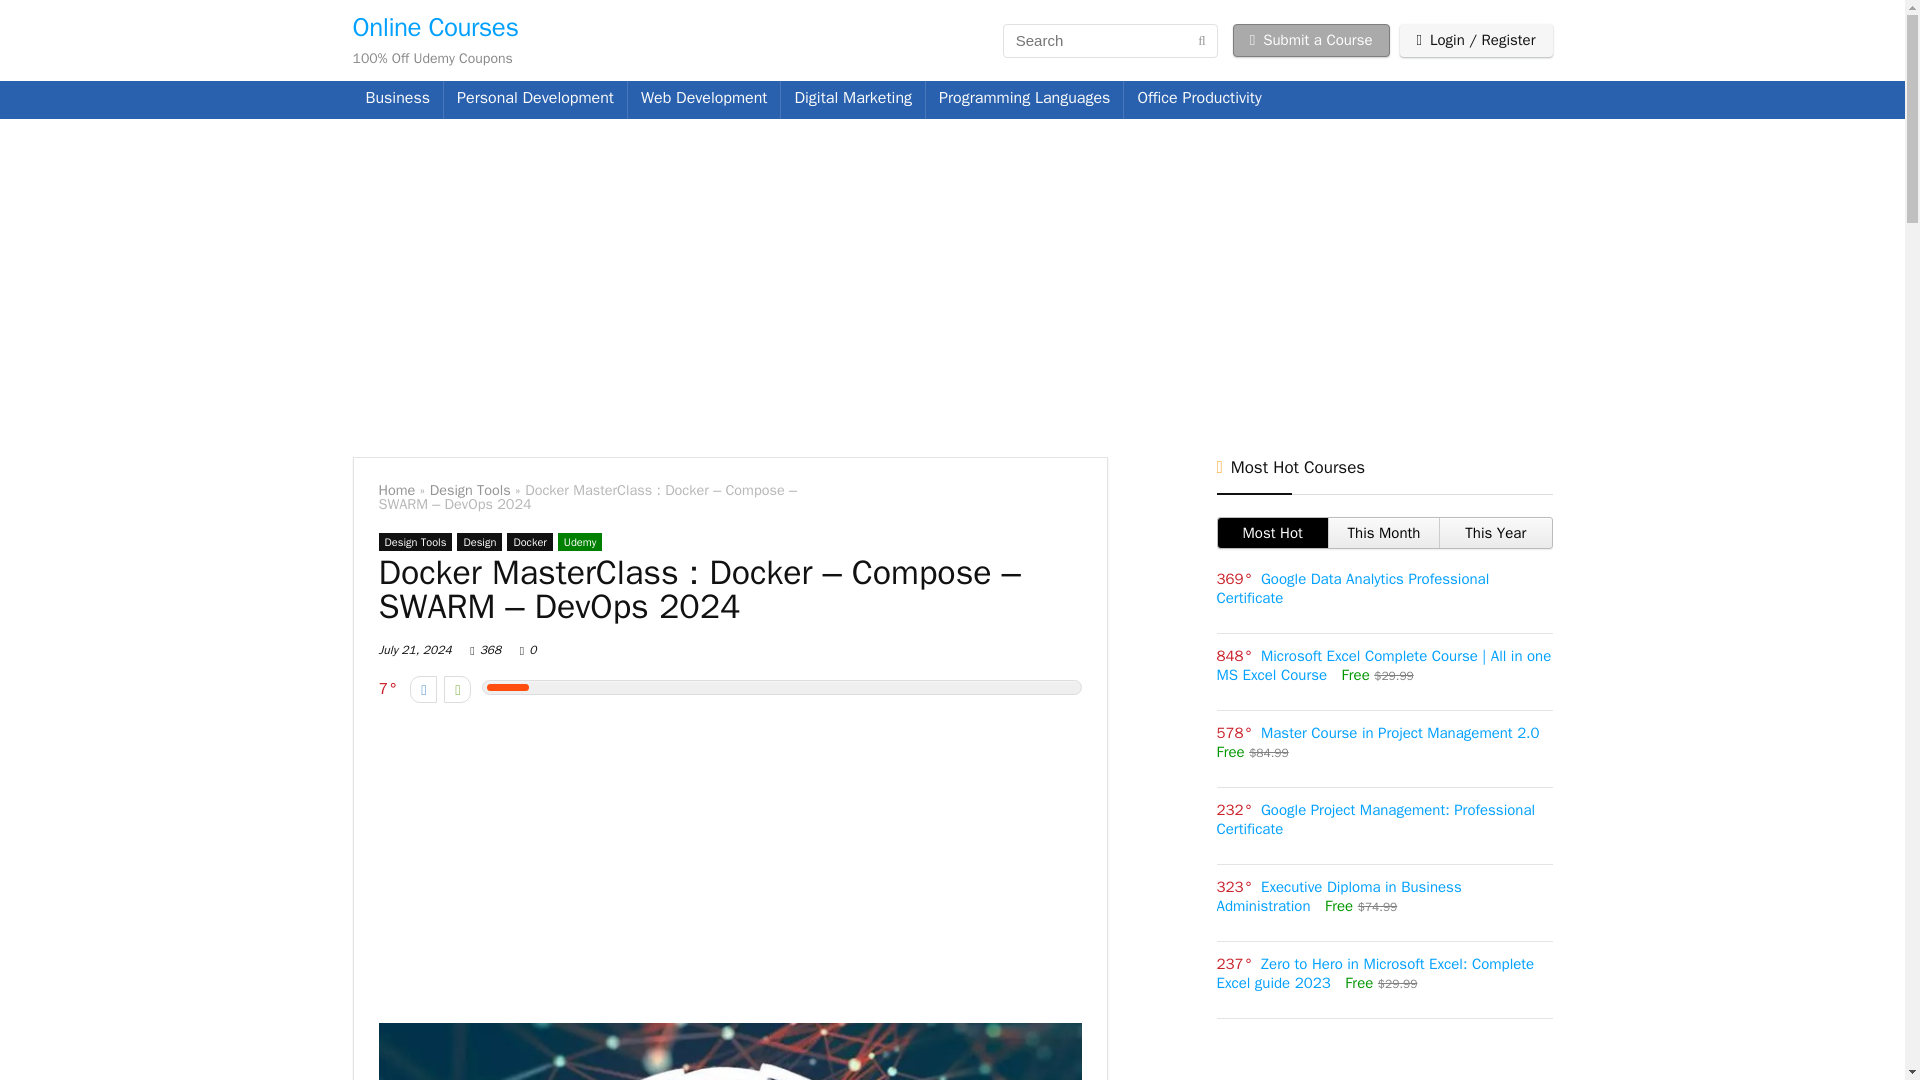 The width and height of the screenshot is (1920, 1080). I want to click on Web Development, so click(704, 100).